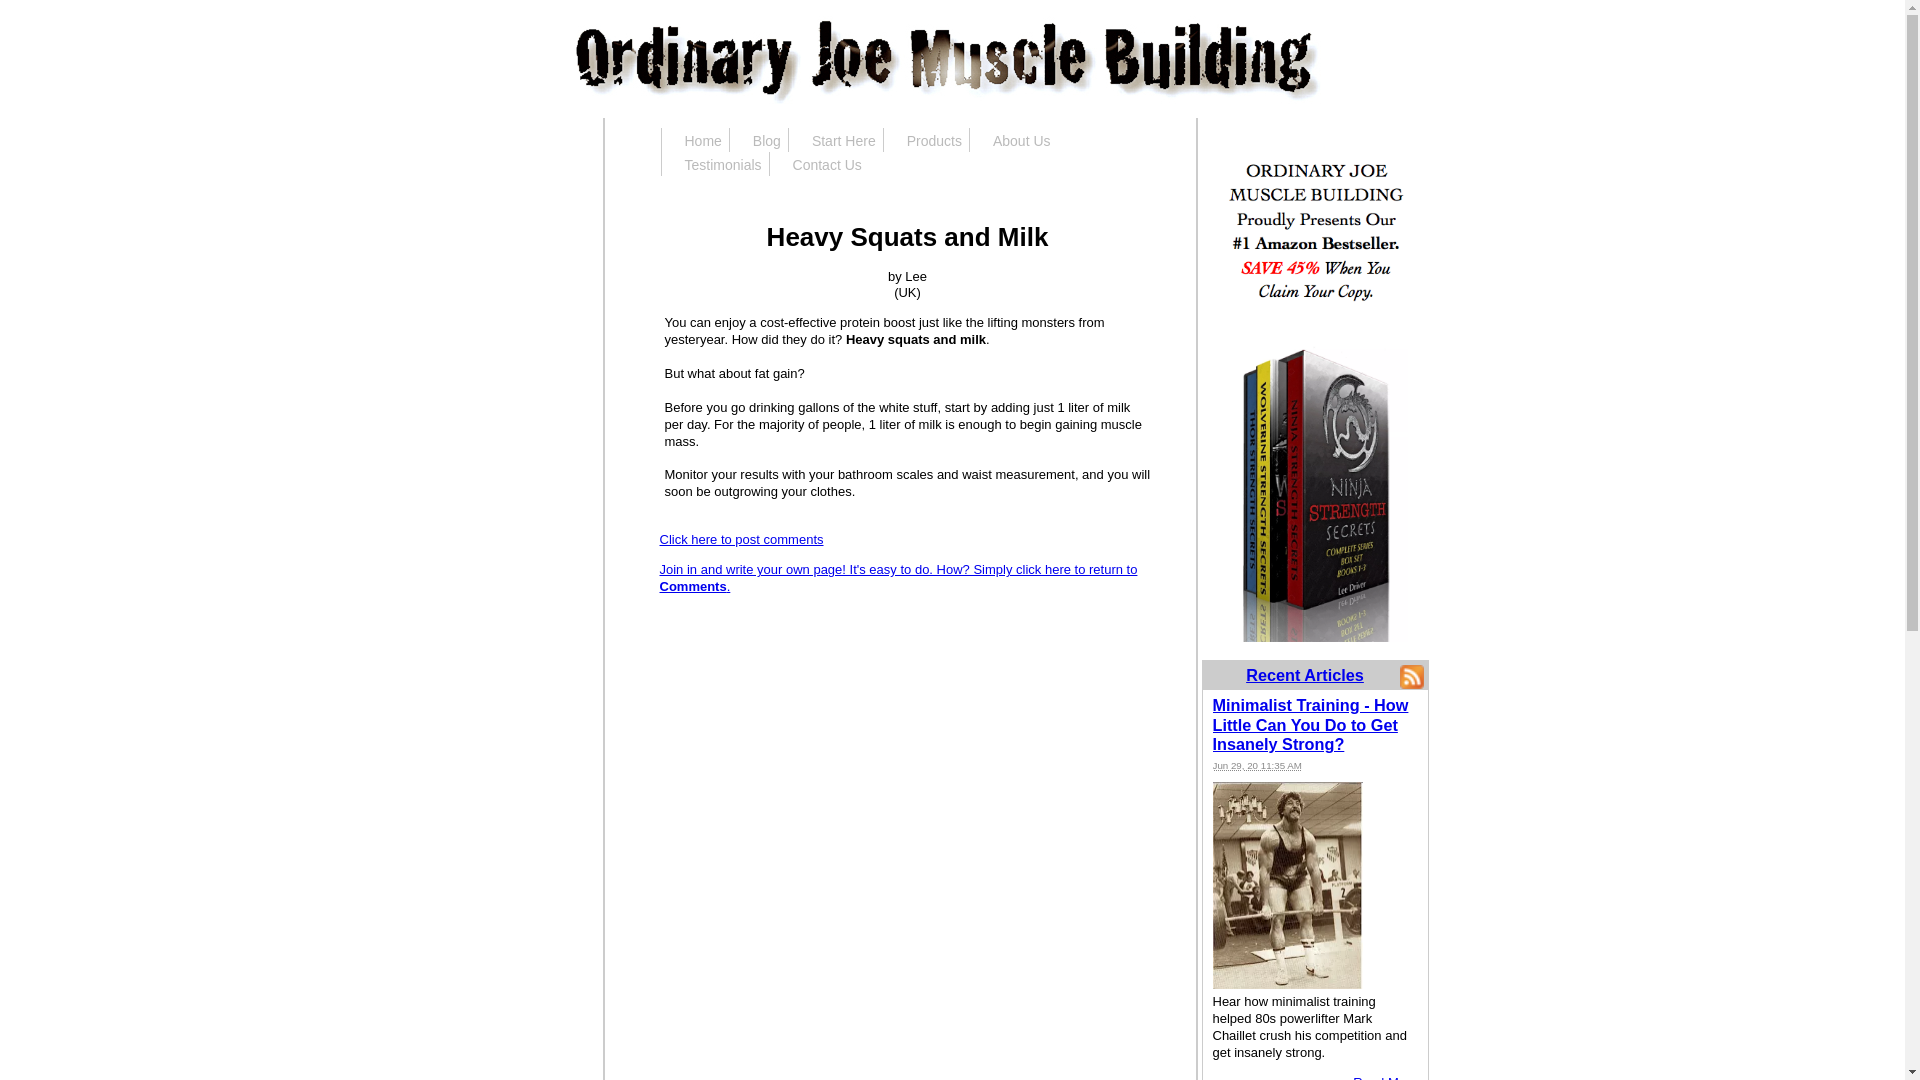 Image resolution: width=1920 pixels, height=1080 pixels. Describe the element at coordinates (1384, 1077) in the screenshot. I see `Read More` at that location.